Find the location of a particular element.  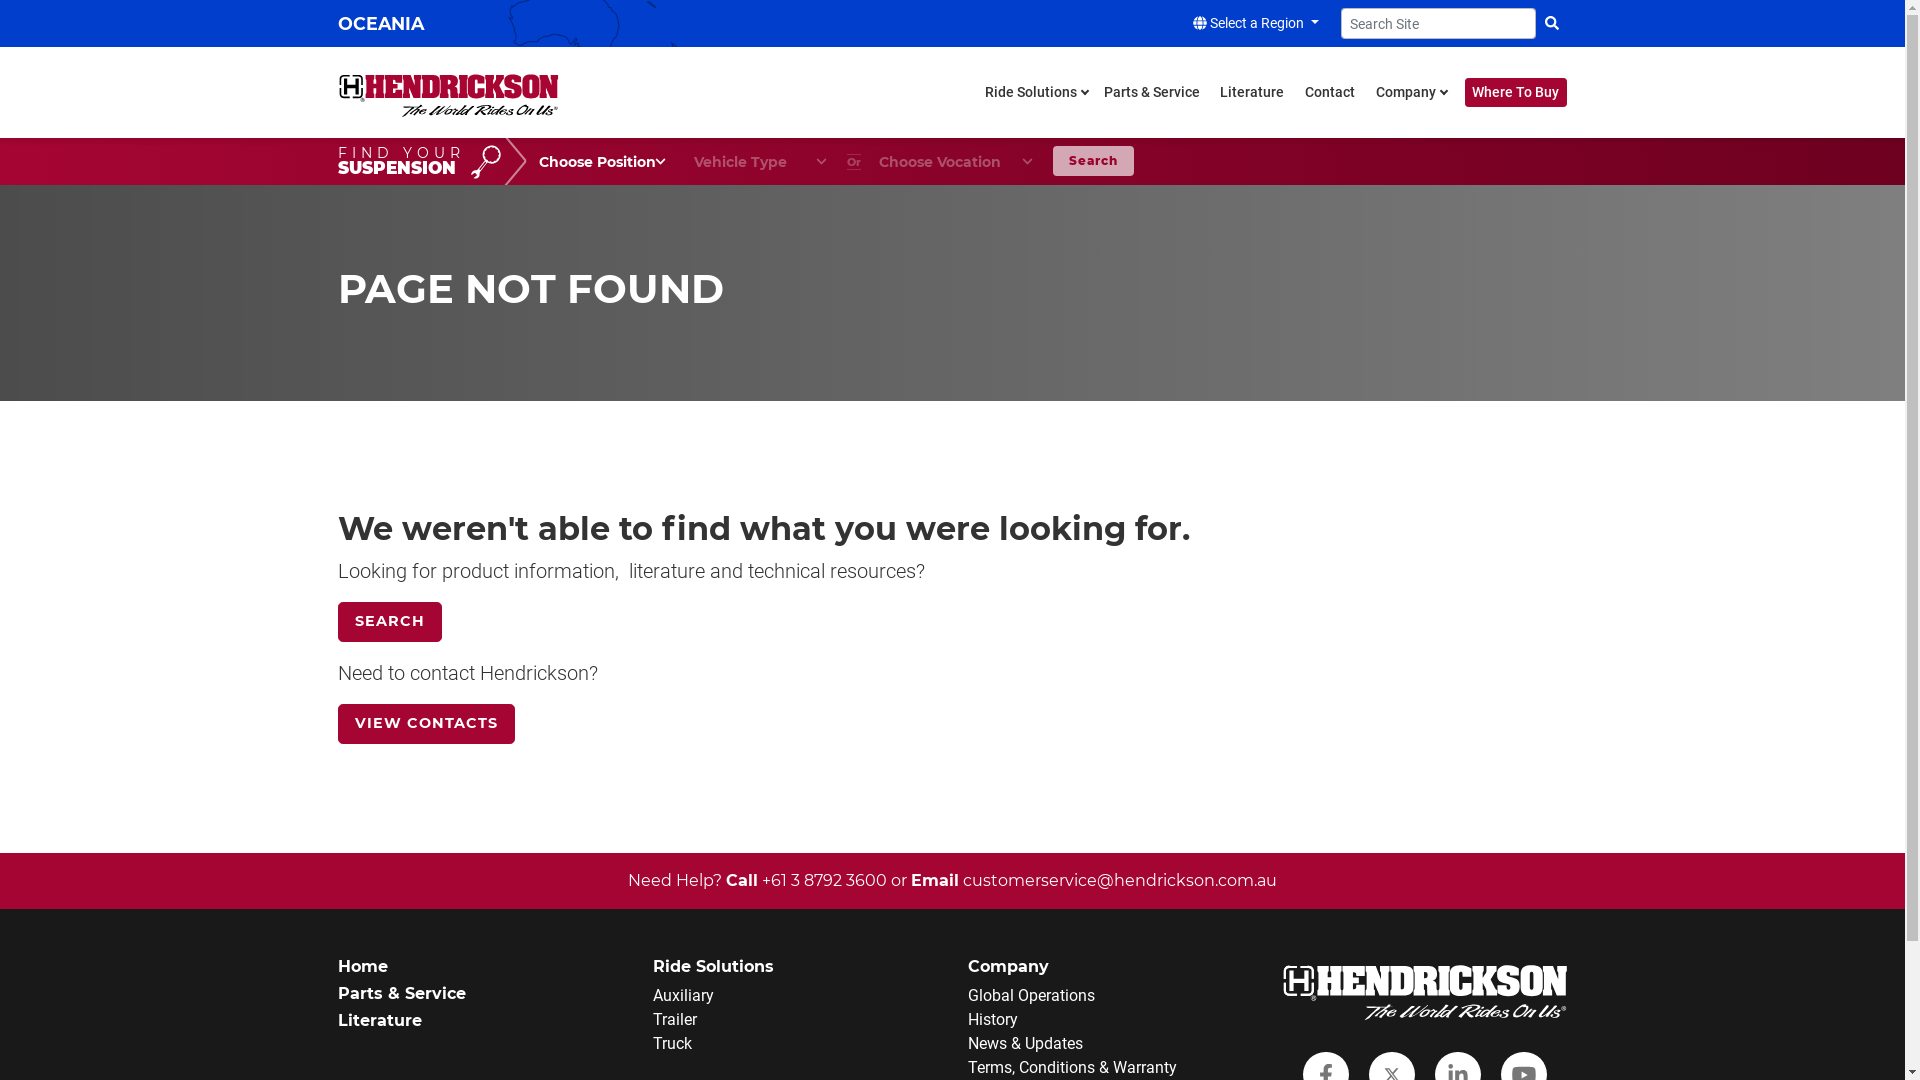

Where To Buy is located at coordinates (1516, 92).